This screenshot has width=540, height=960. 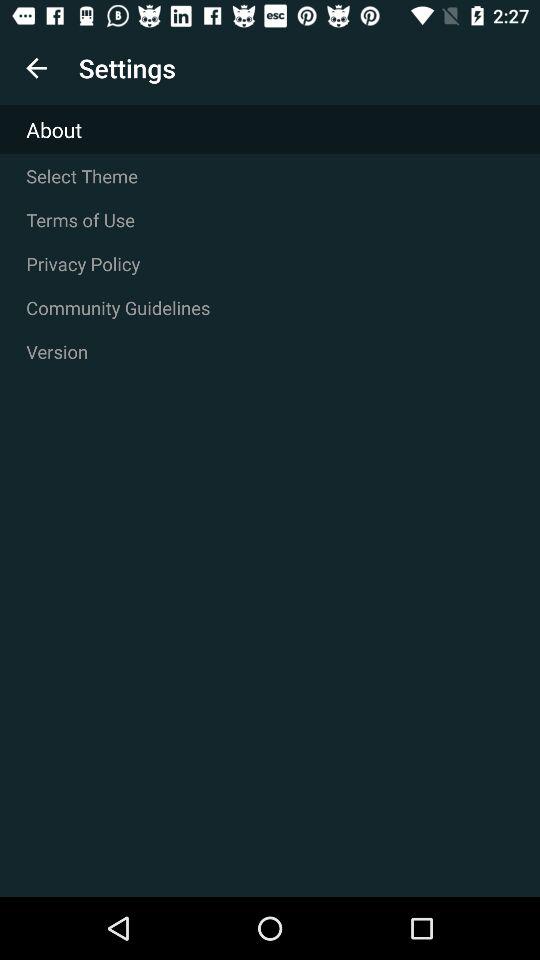 What do you see at coordinates (36, 68) in the screenshot?
I see `press icon next to the settings item` at bounding box center [36, 68].